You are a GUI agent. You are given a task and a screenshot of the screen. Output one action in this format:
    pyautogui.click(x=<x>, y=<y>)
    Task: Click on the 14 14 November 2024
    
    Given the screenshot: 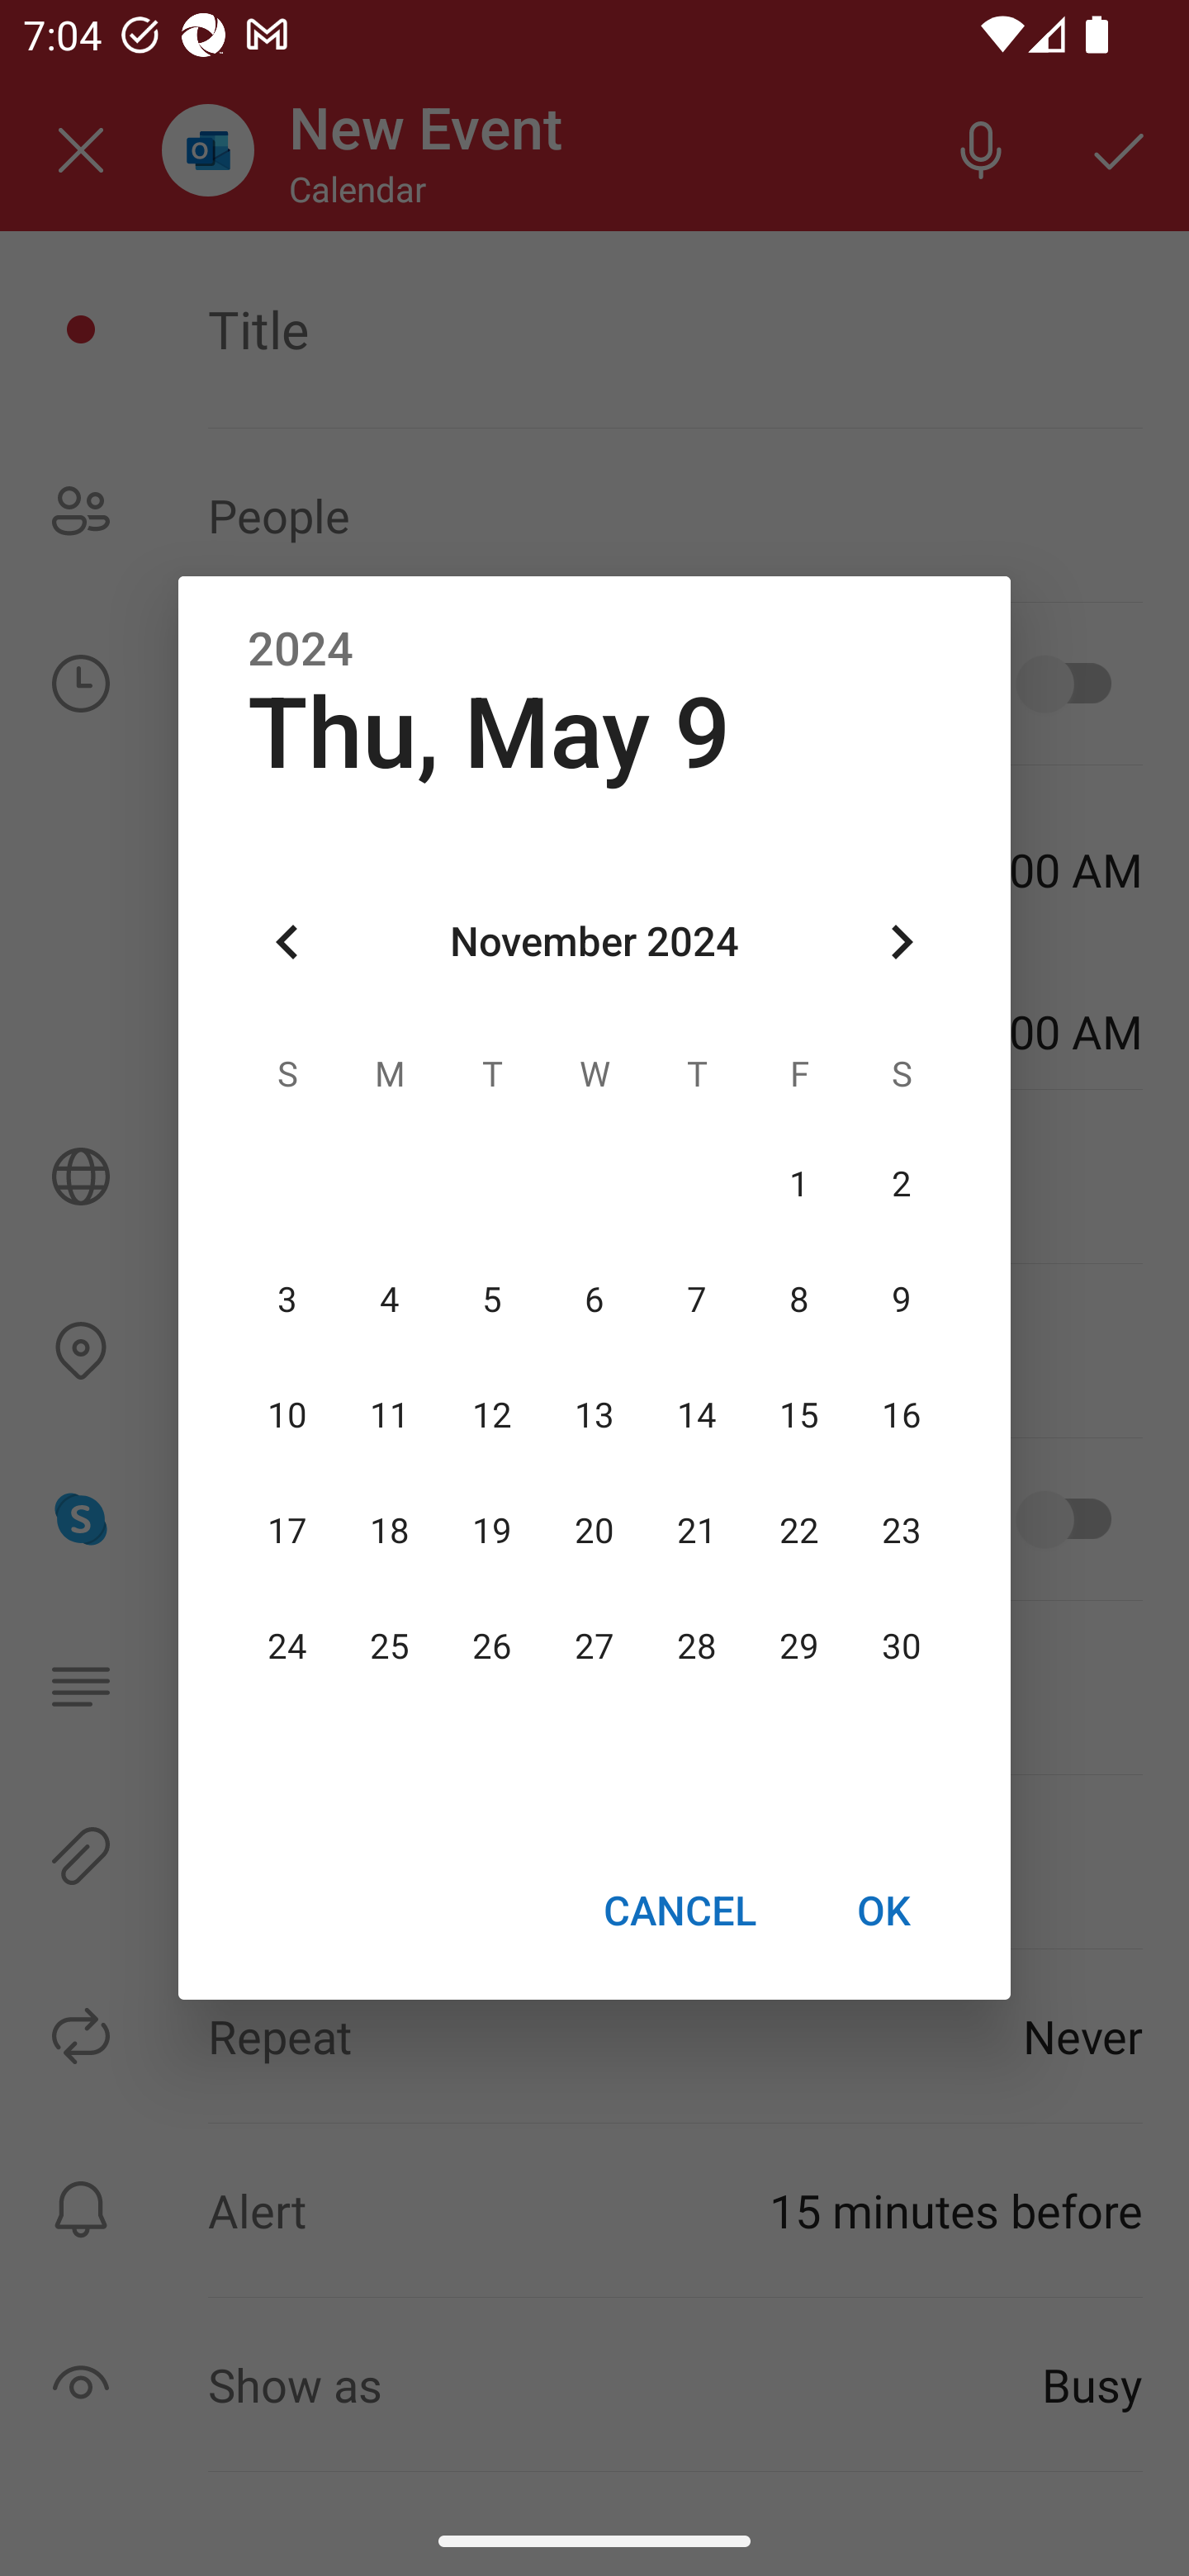 What is the action you would take?
    pyautogui.click(x=696, y=1415)
    